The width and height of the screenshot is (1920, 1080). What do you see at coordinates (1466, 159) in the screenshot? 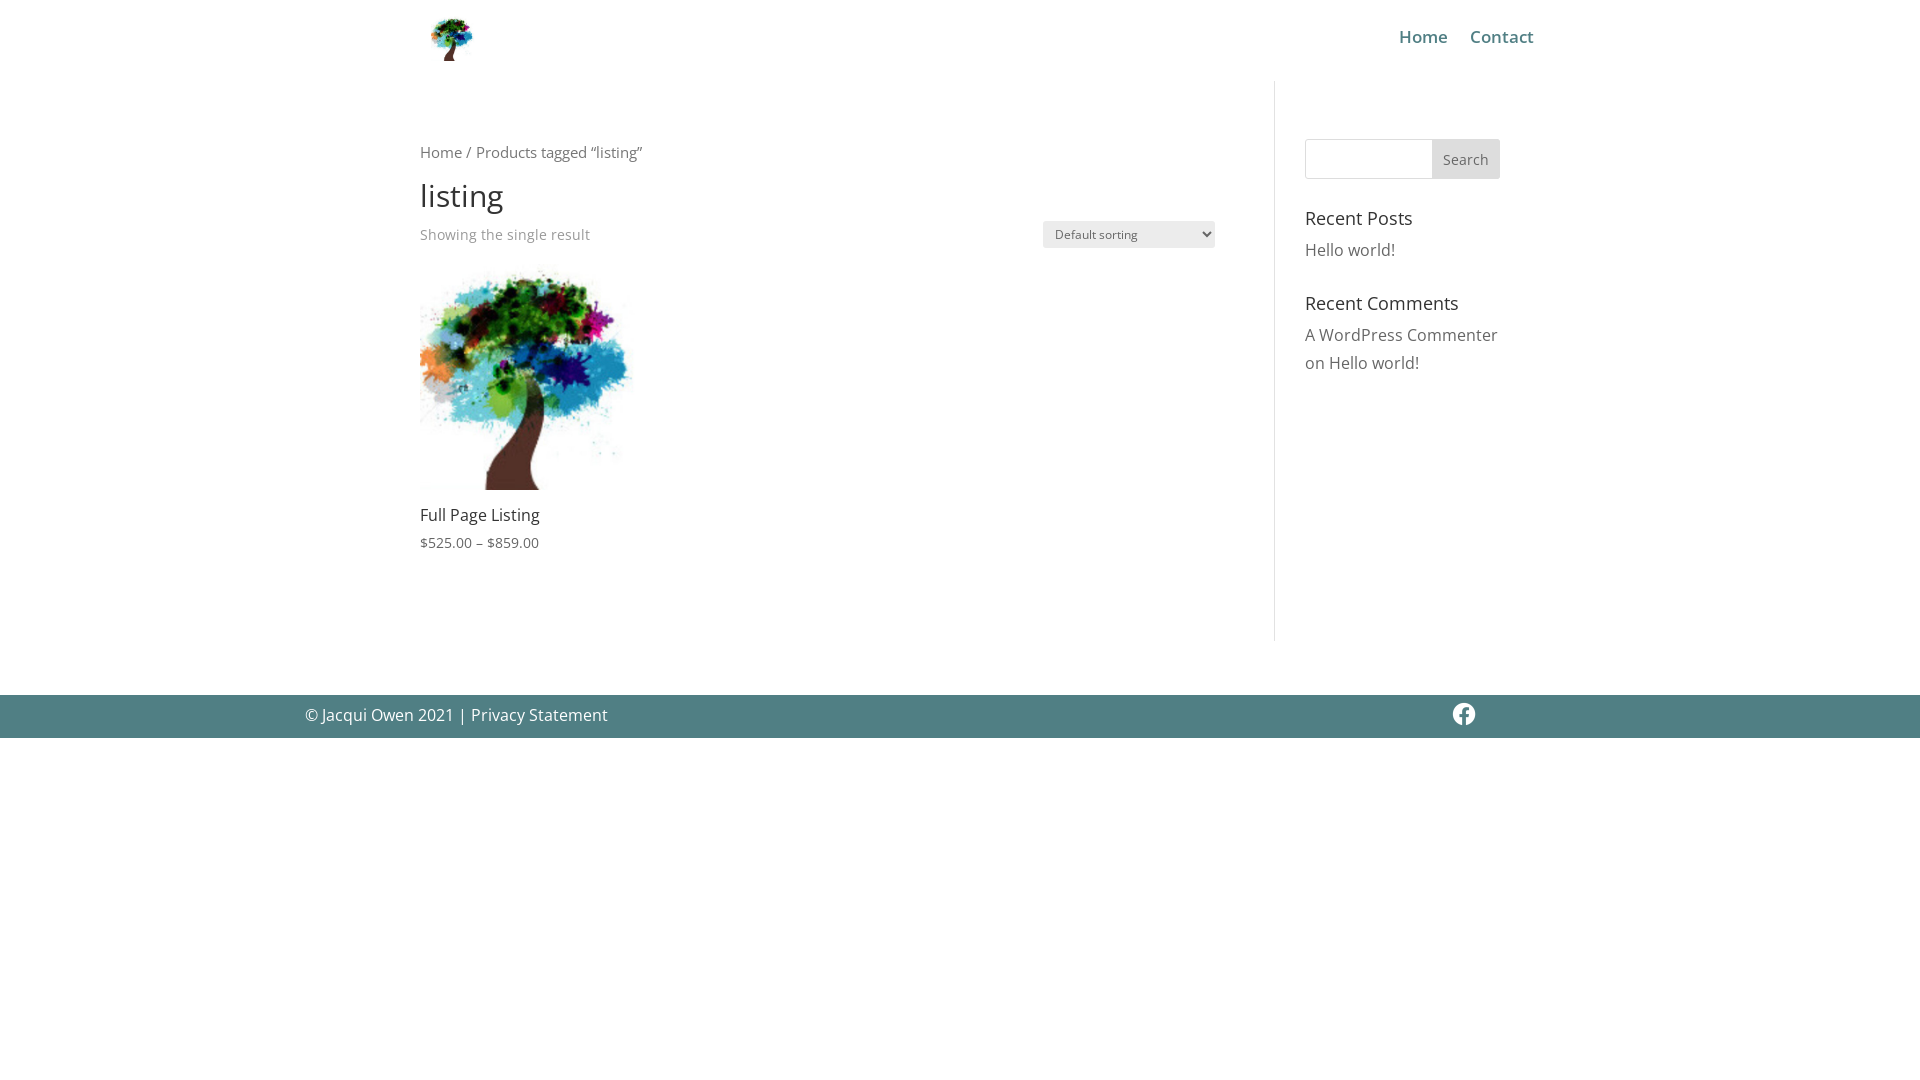
I see `Search` at bounding box center [1466, 159].